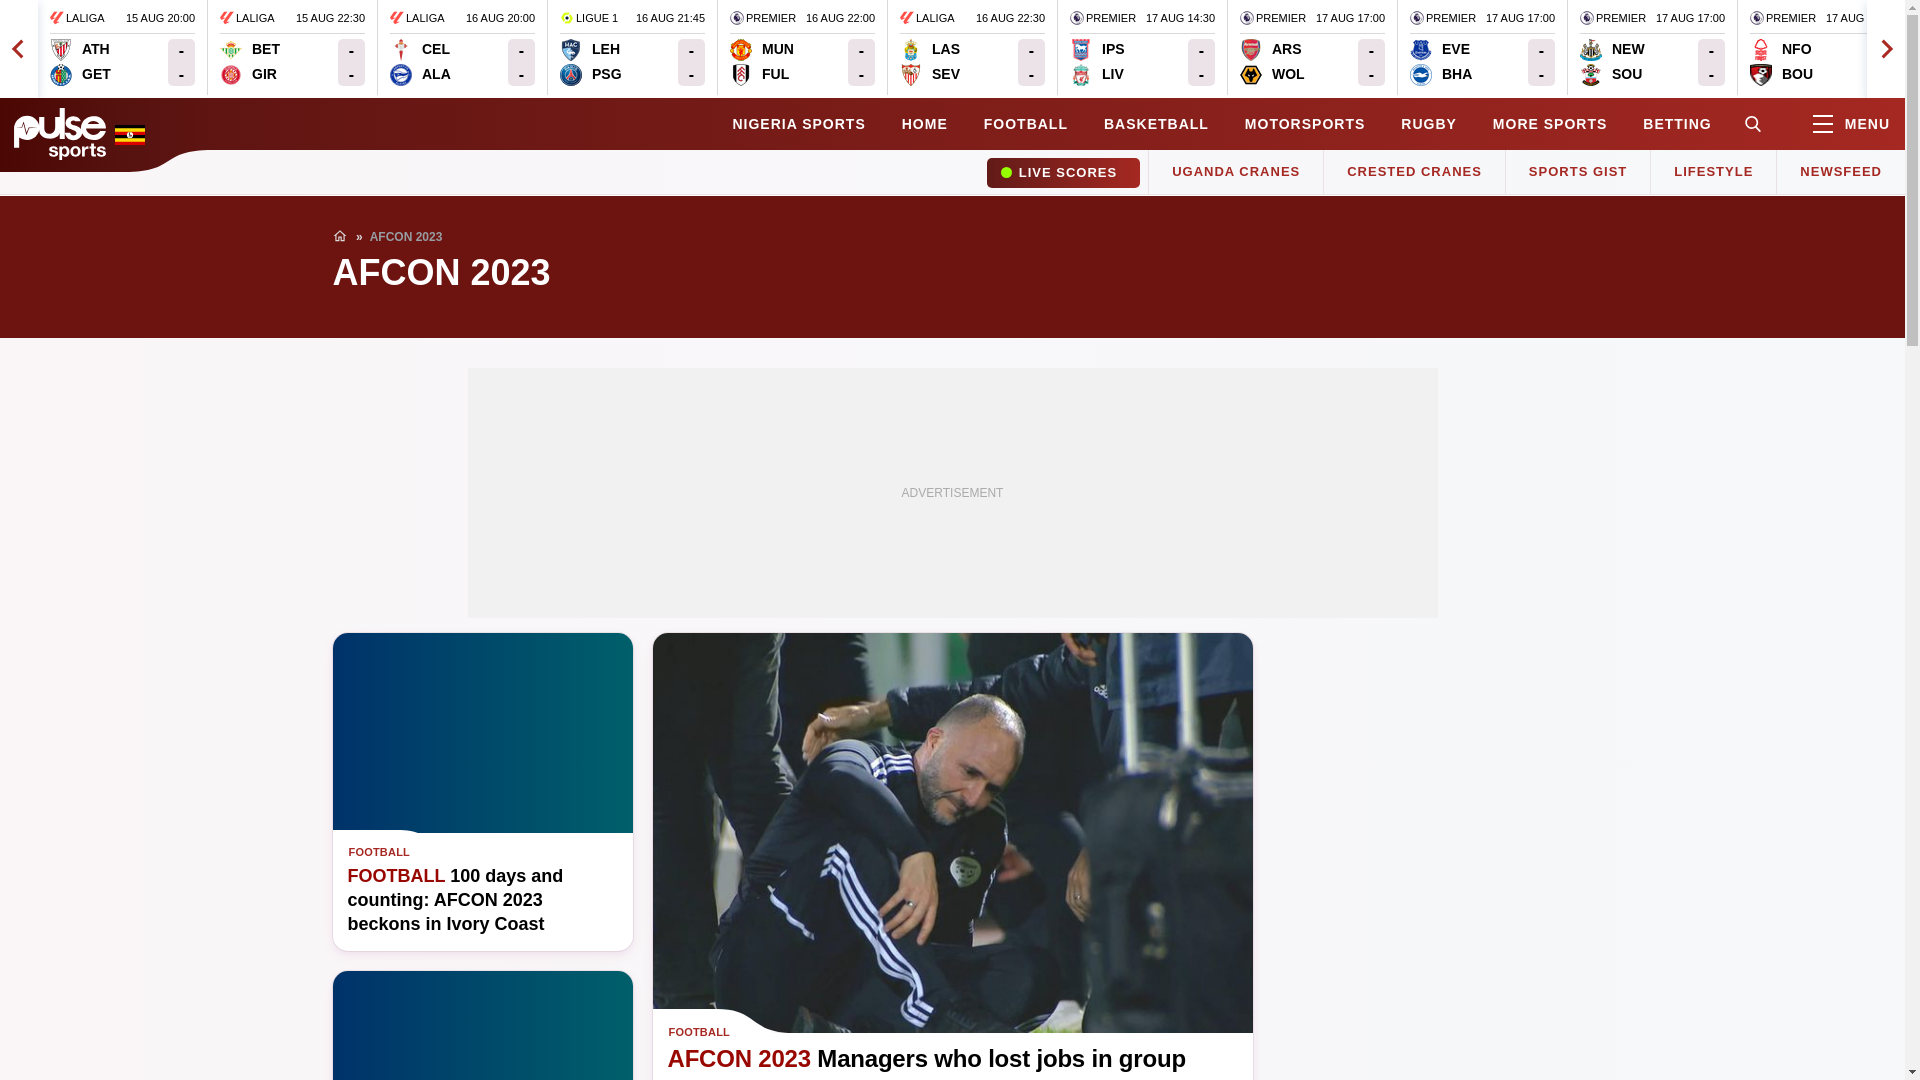 This screenshot has width=1920, height=1080. What do you see at coordinates (250, 62) in the screenshot?
I see `Premier League` at bounding box center [250, 62].